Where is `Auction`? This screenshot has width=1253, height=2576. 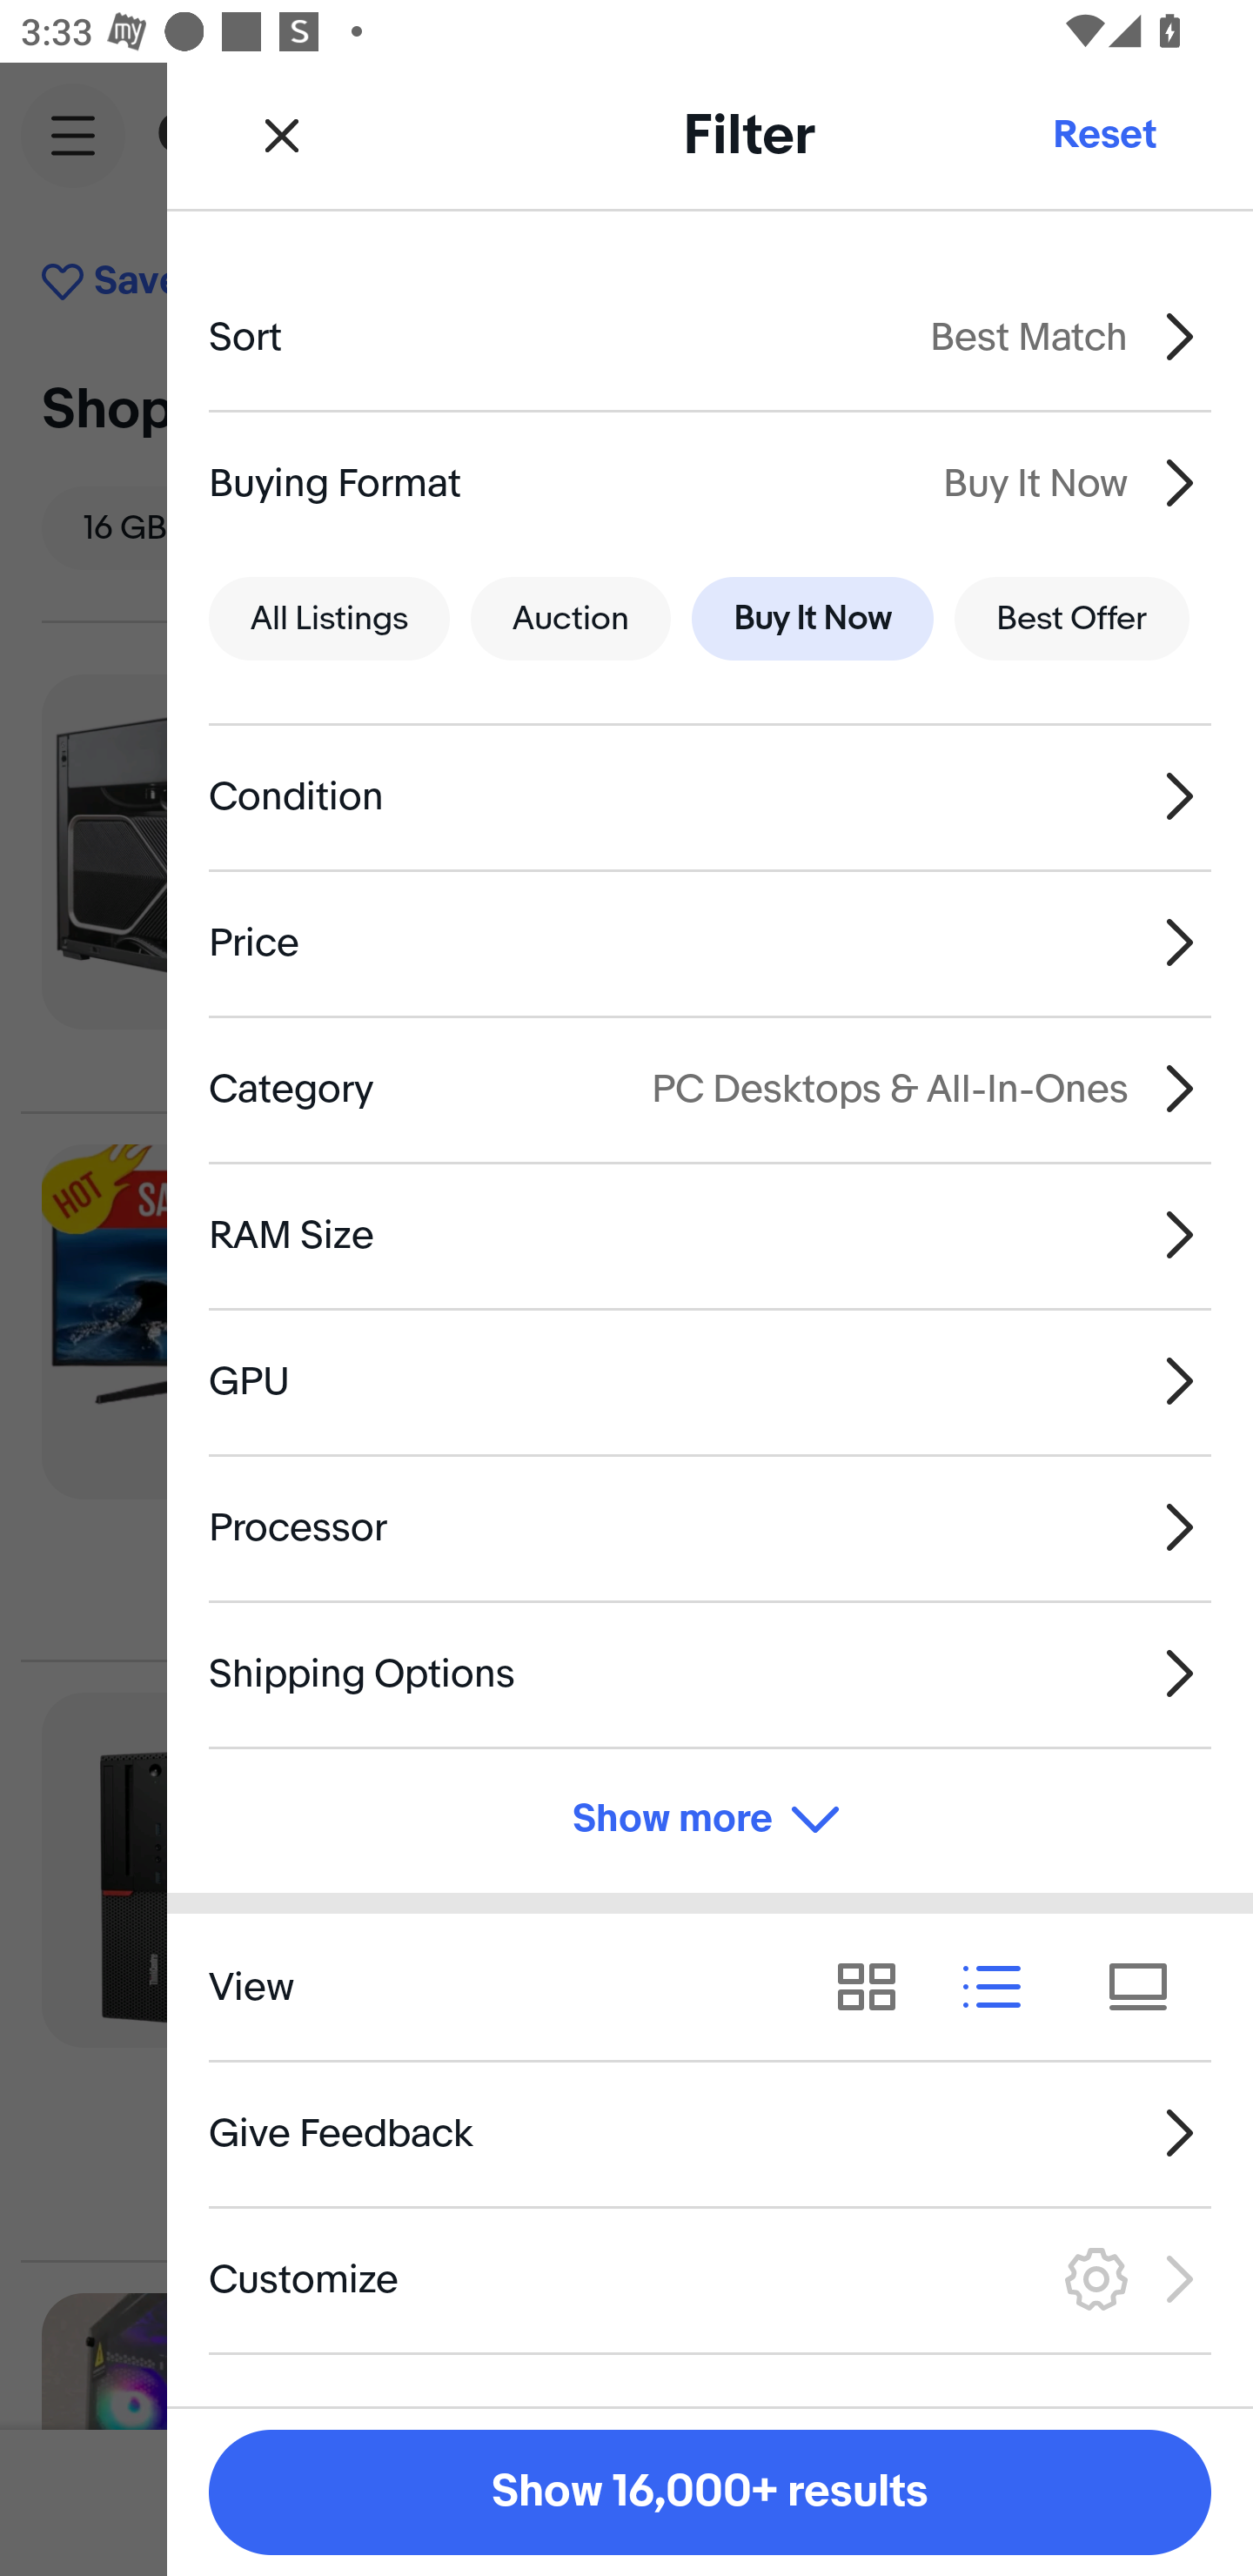
Auction is located at coordinates (571, 620).